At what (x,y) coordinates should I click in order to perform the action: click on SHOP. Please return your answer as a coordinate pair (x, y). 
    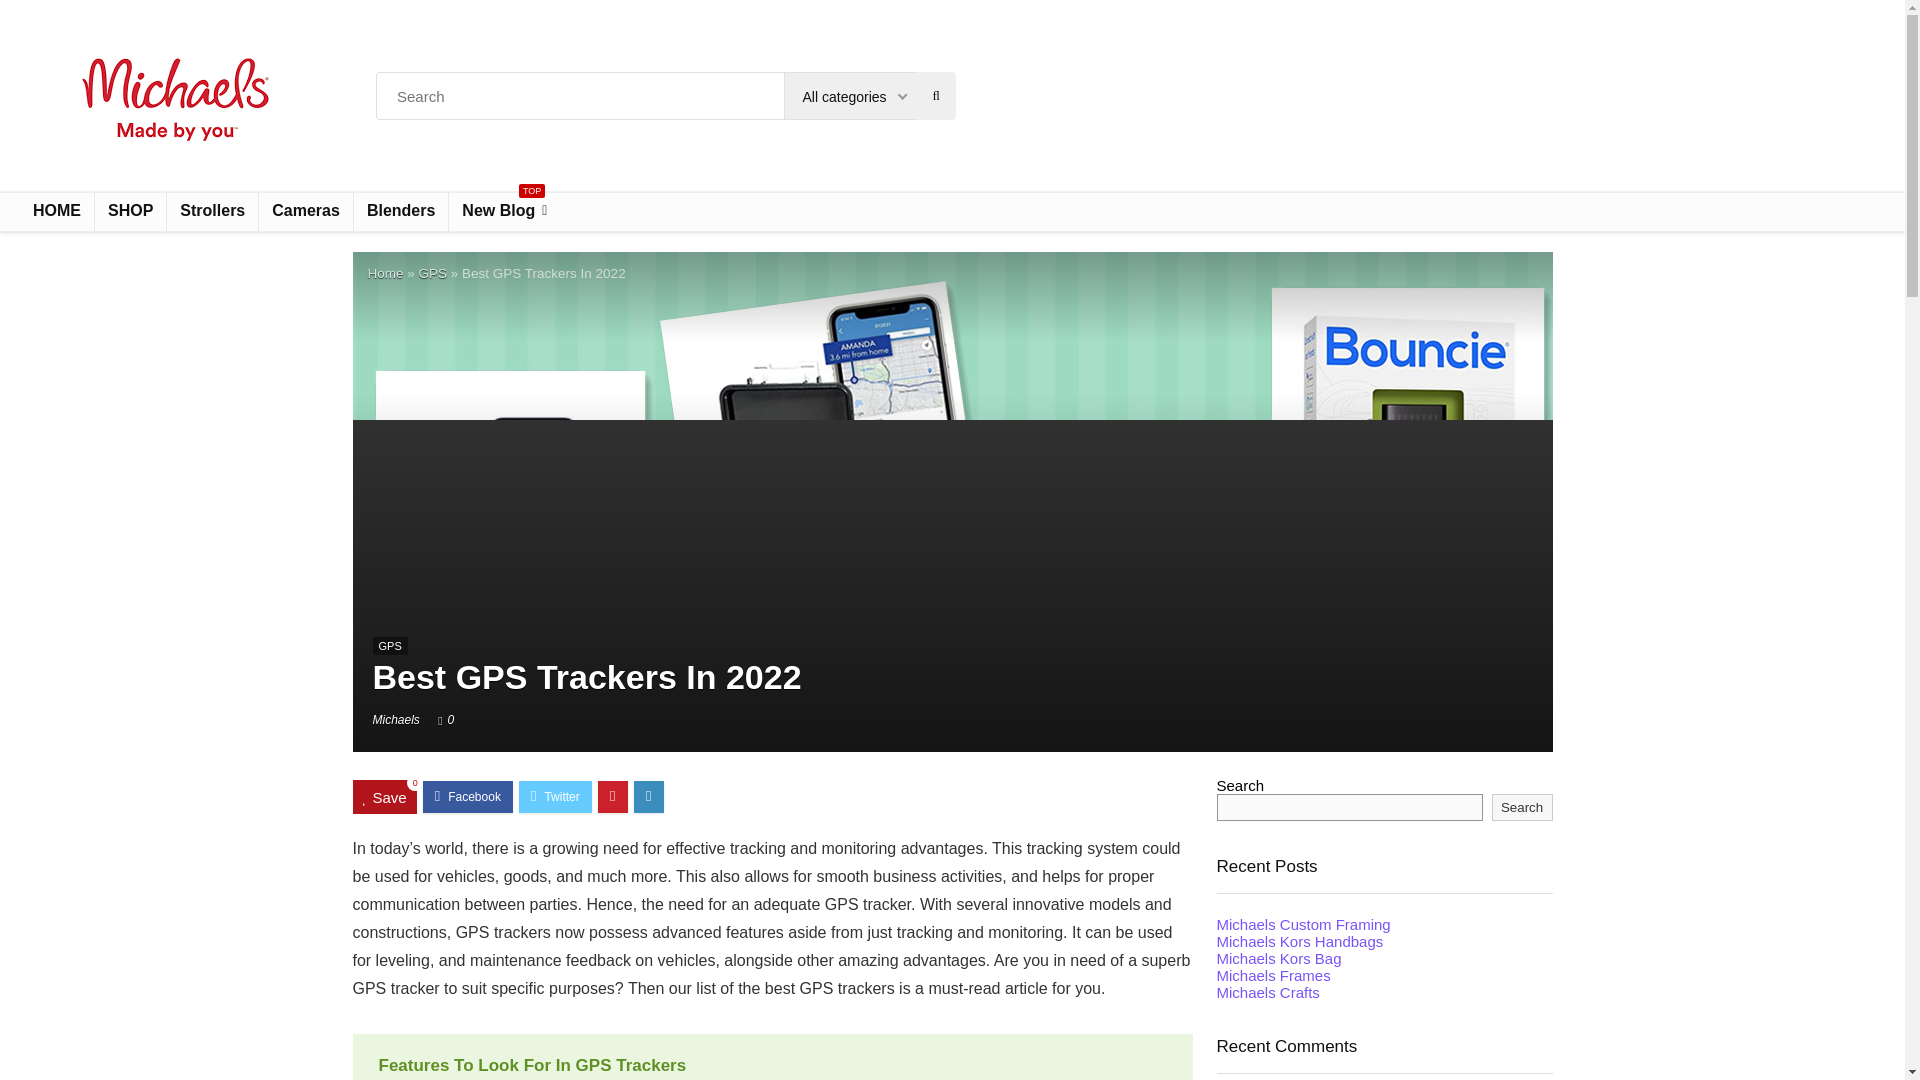
    Looking at the image, I should click on (130, 212).